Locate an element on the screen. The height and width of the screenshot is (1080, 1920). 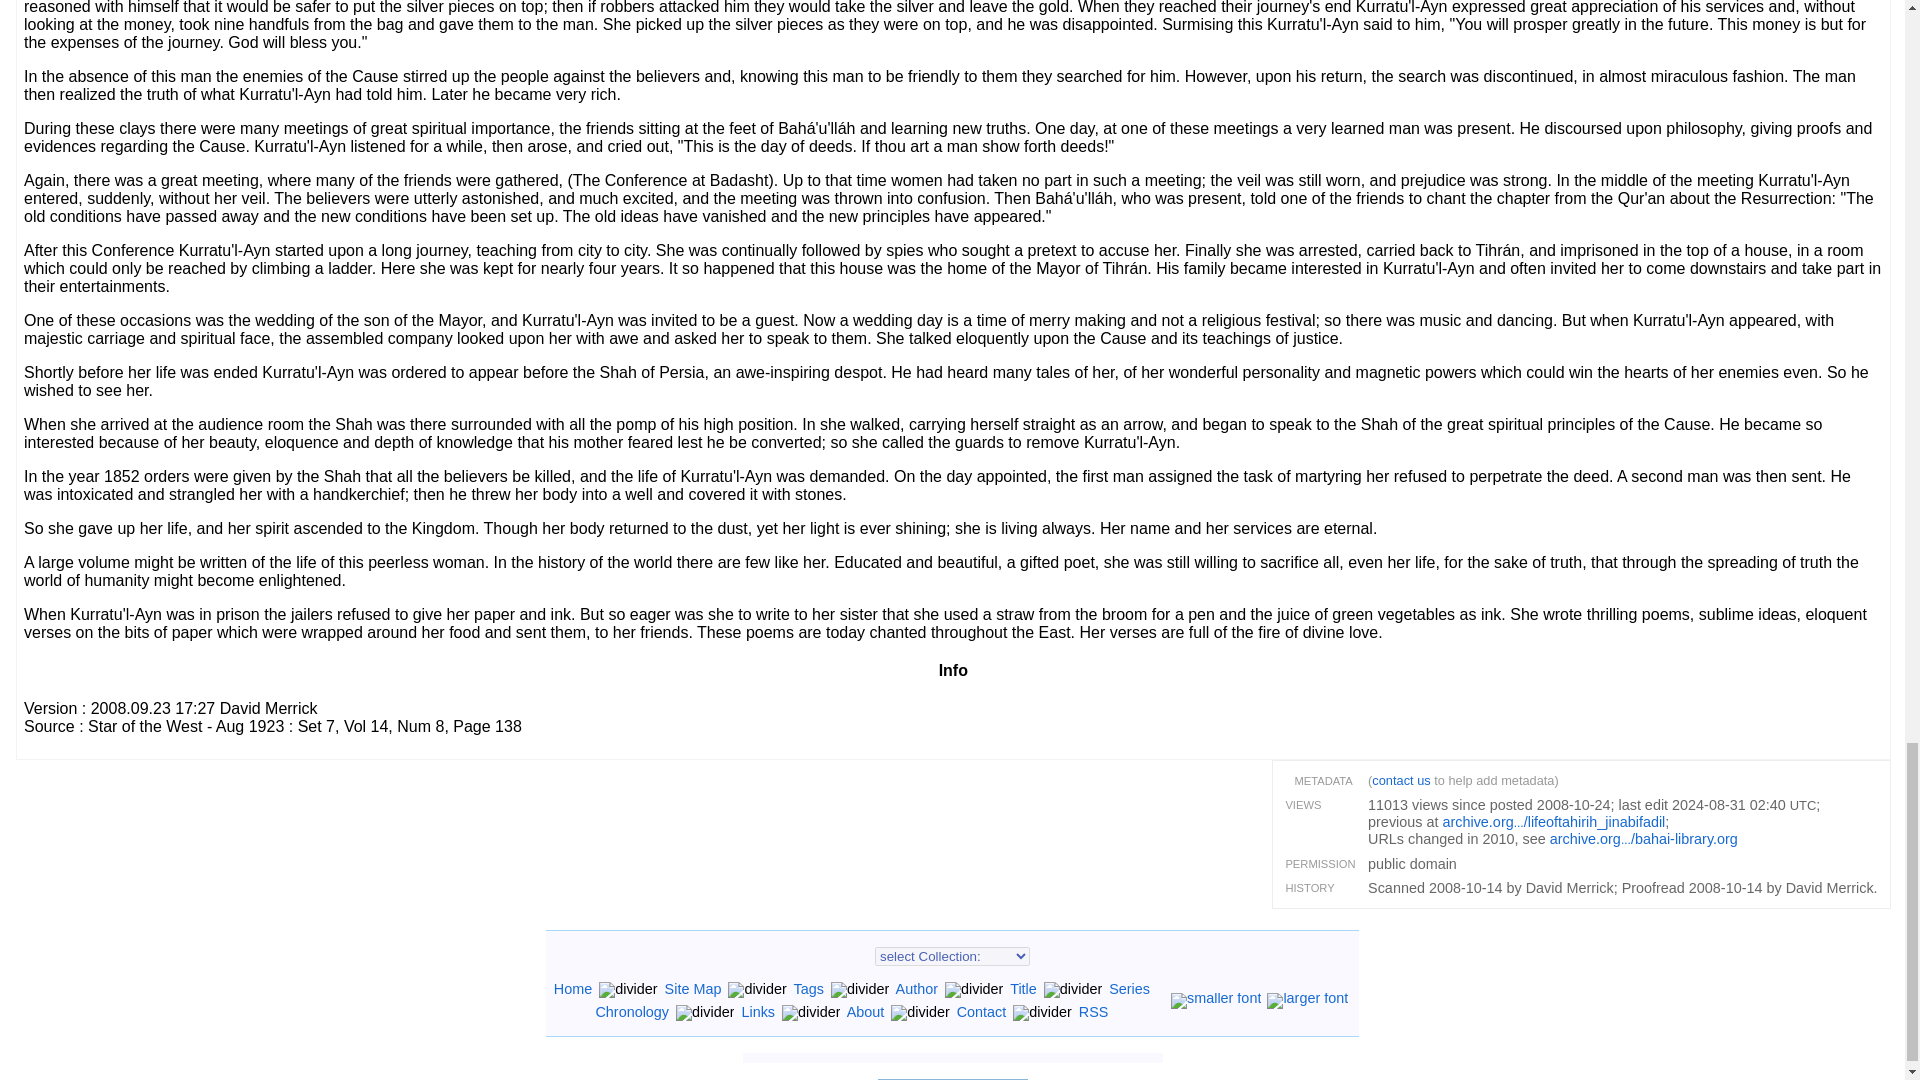
make text smaller is located at coordinates (1215, 998).